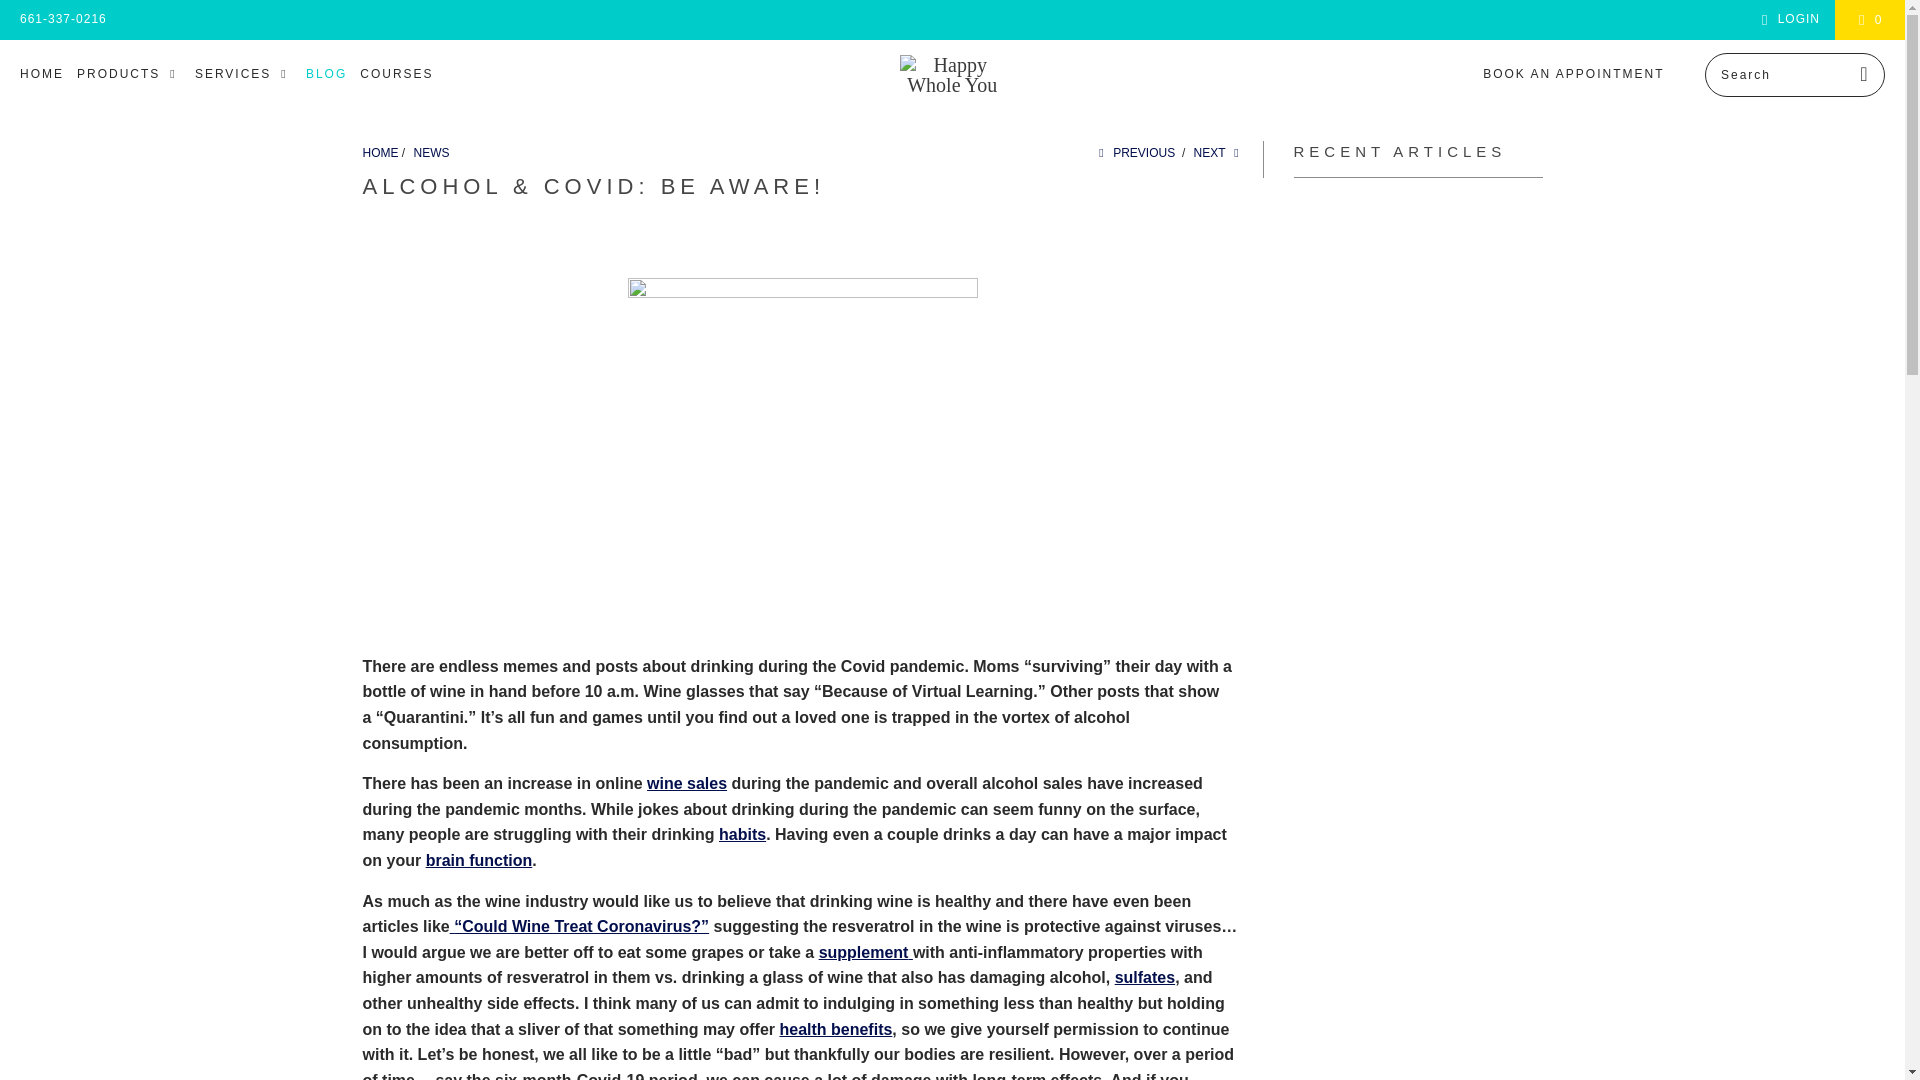  I want to click on Happy Whole You, so click(952, 75).